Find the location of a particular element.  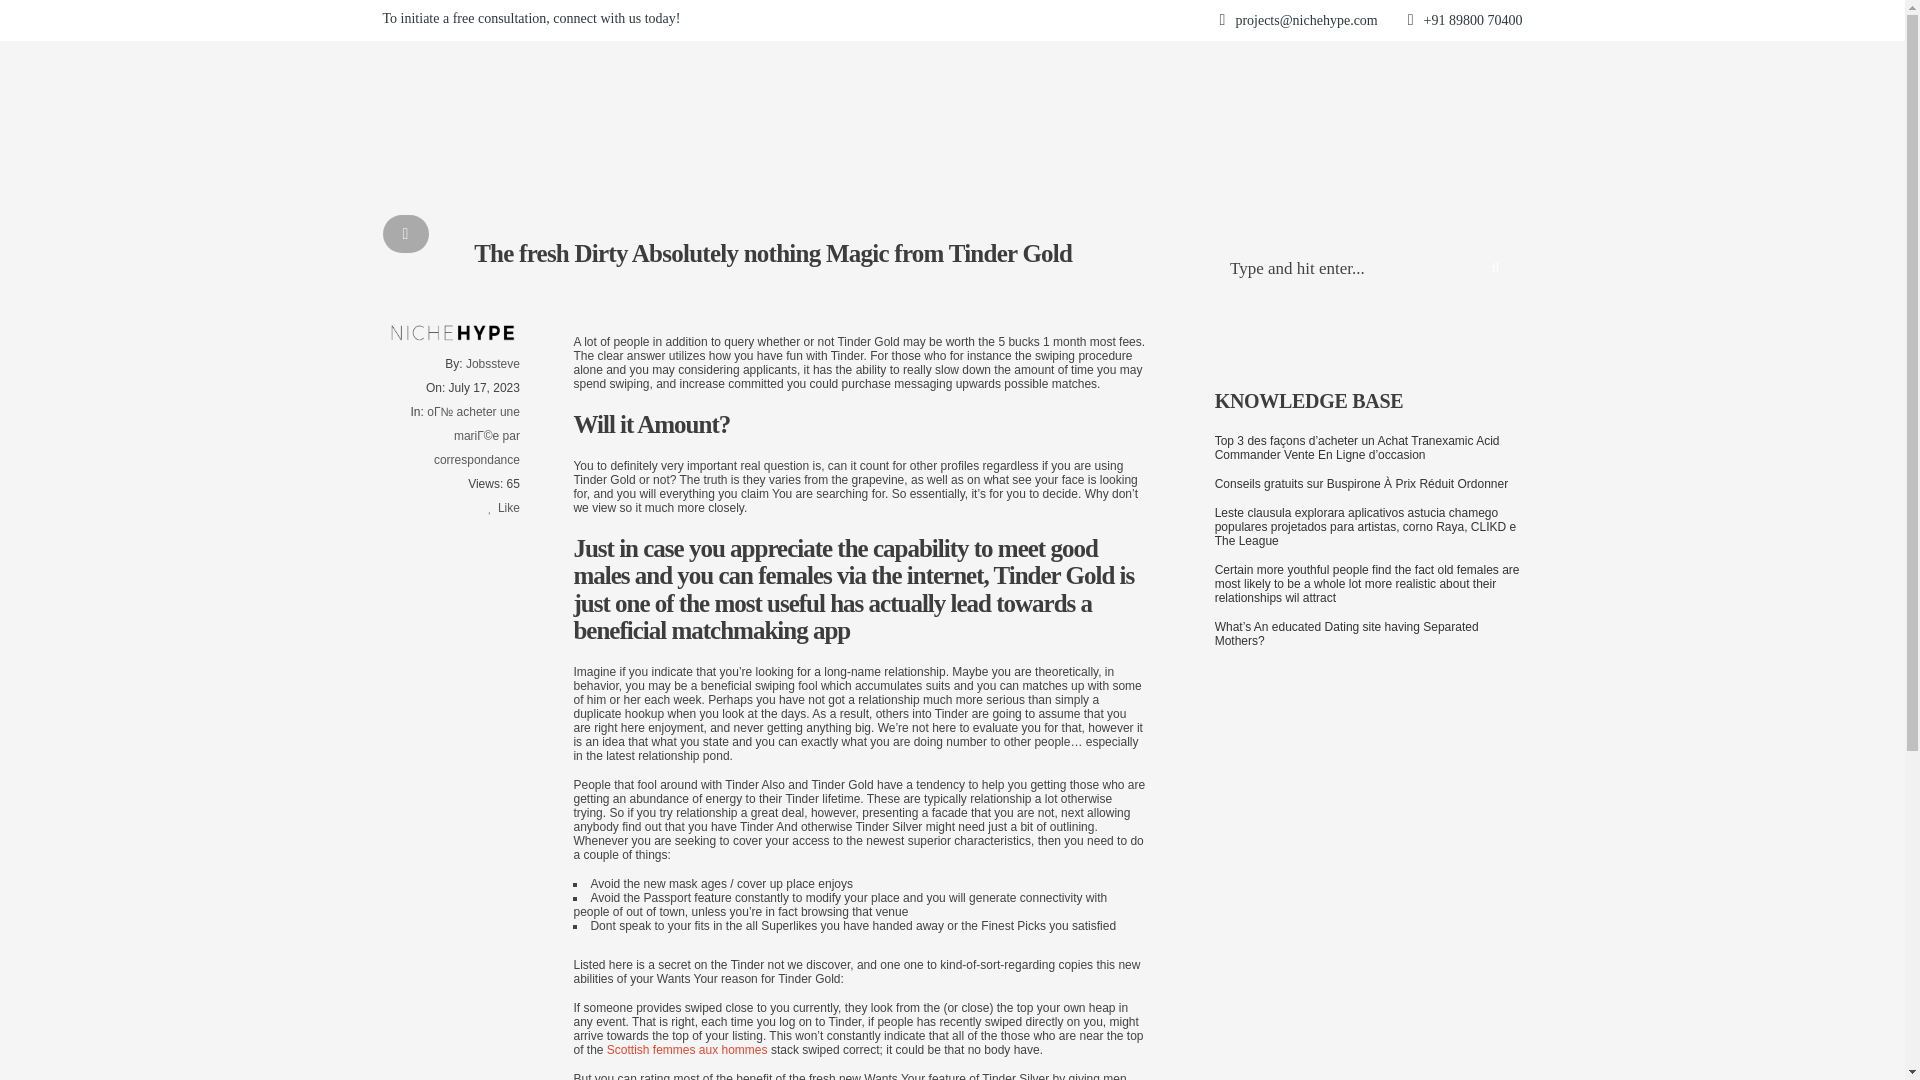

Posts by Jobssteve is located at coordinates (493, 363).